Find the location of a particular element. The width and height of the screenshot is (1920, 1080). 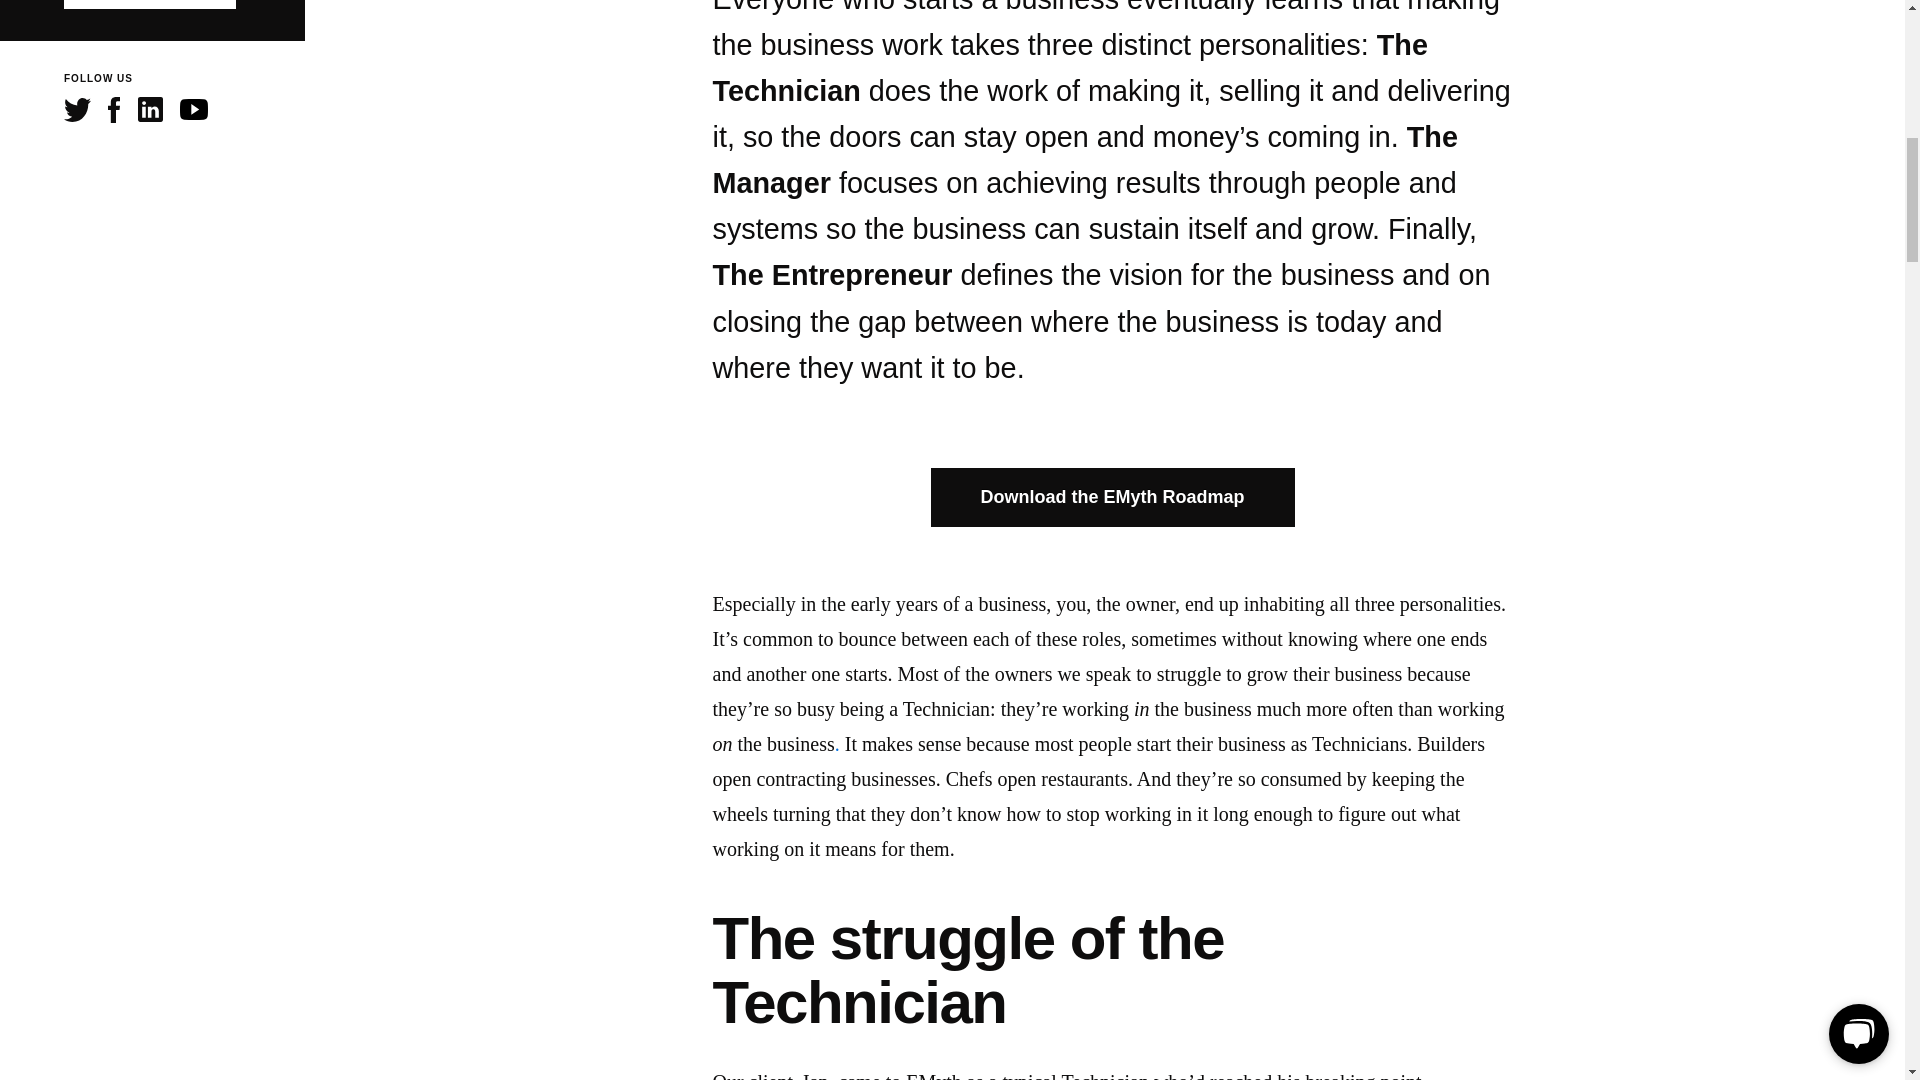

Talk to a Coach is located at coordinates (150, 4).